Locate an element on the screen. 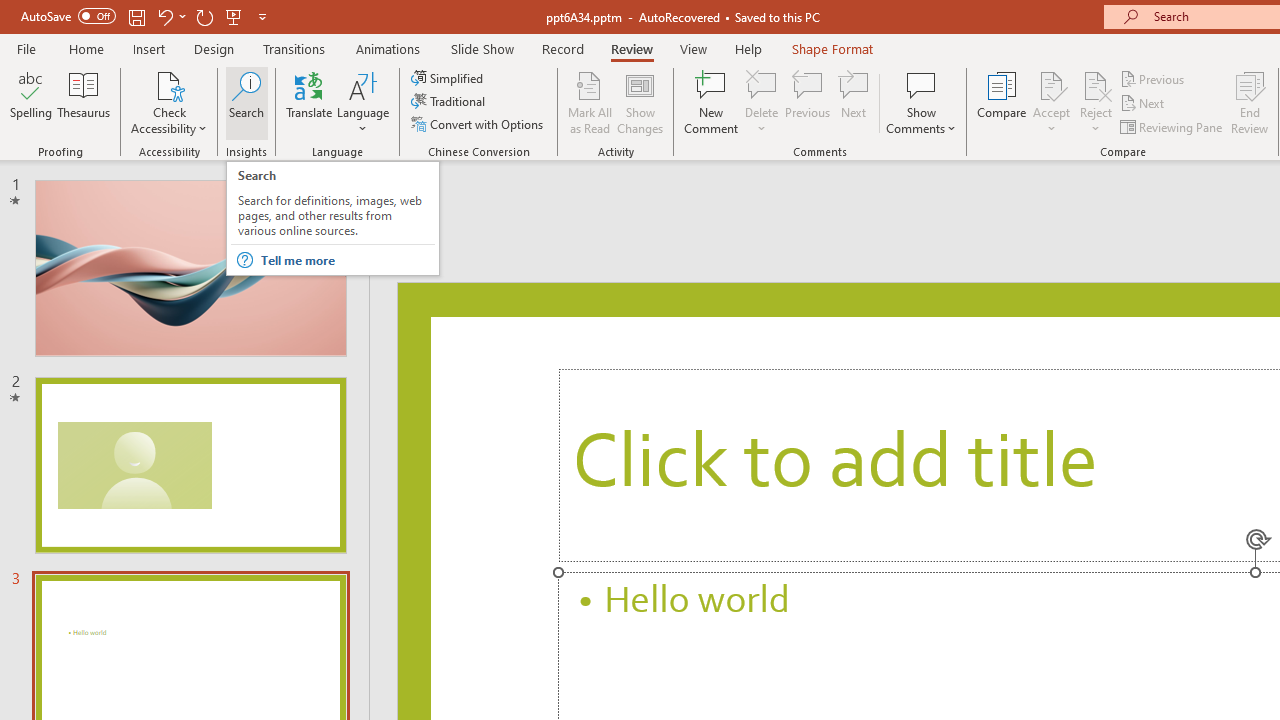  Shape Format is located at coordinates (832, 48).